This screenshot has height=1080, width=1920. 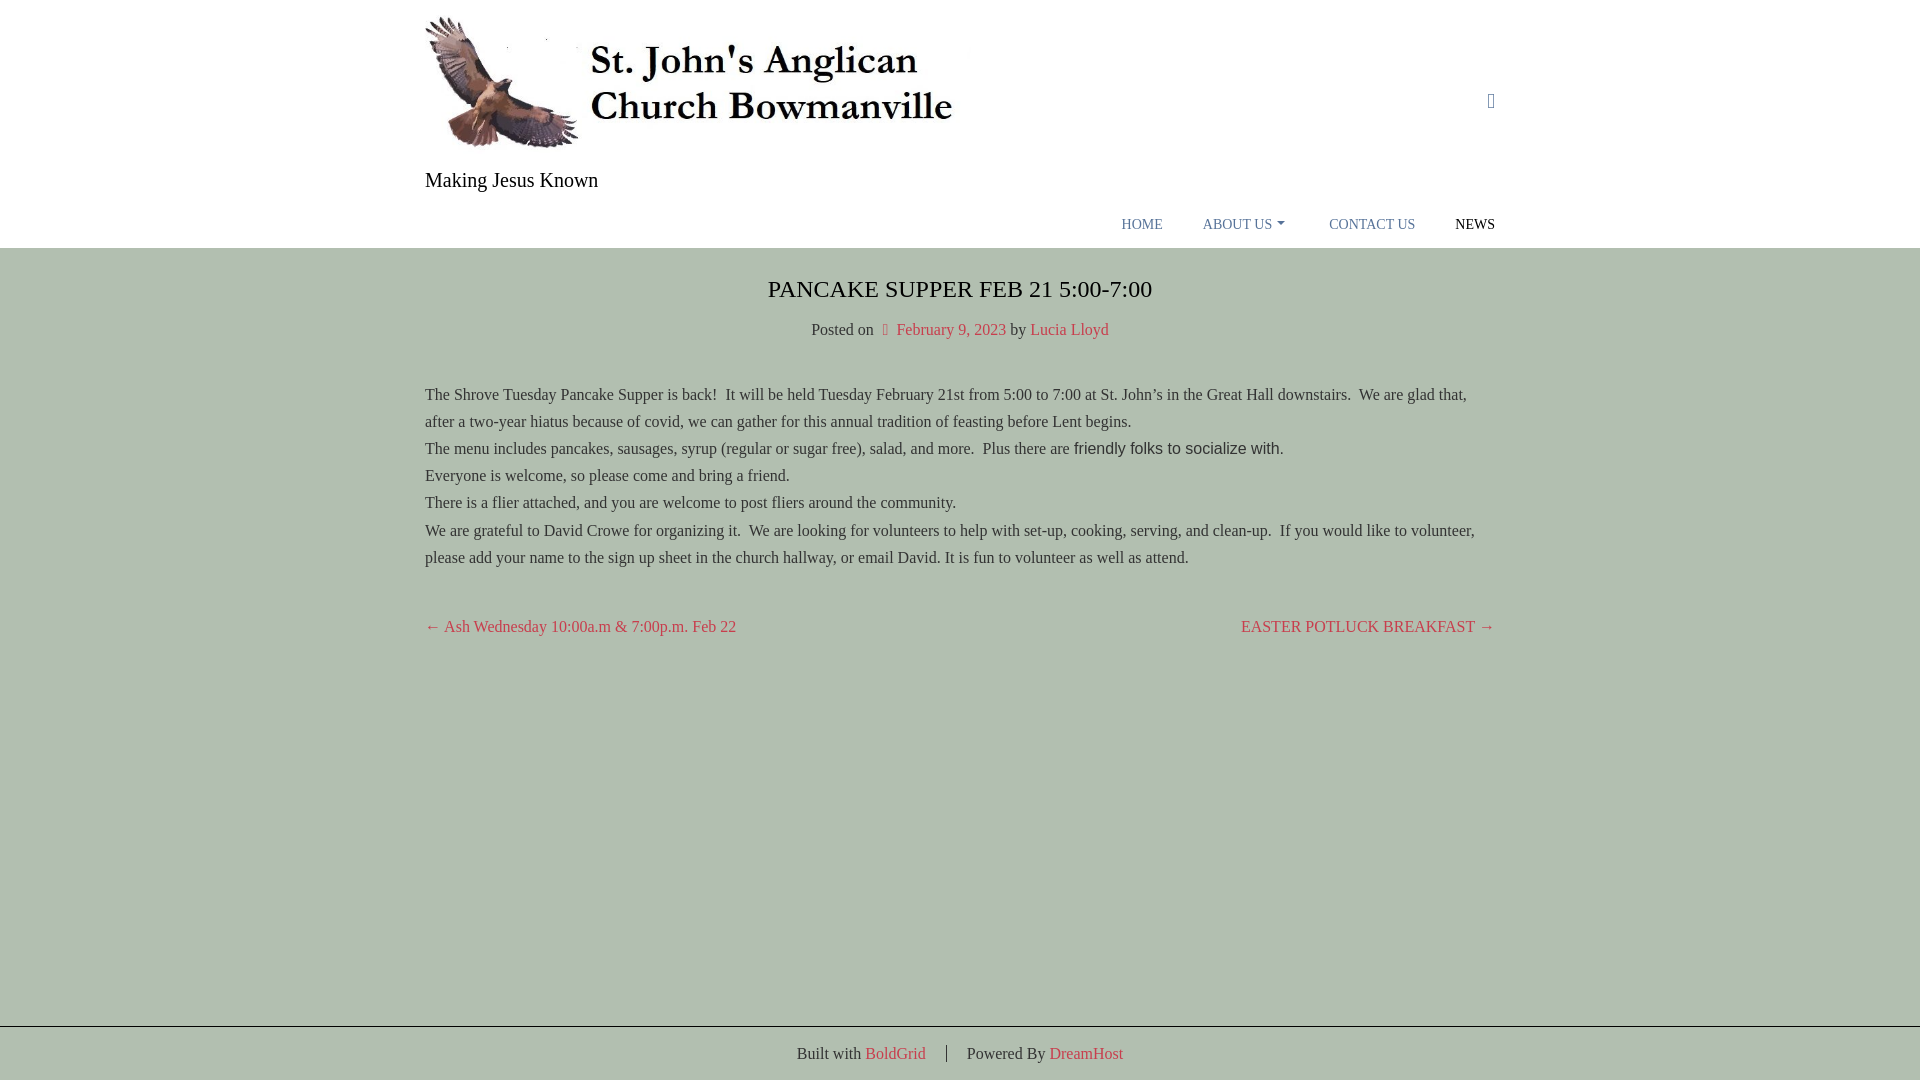 What do you see at coordinates (942, 329) in the screenshot?
I see `February 9, 2023` at bounding box center [942, 329].